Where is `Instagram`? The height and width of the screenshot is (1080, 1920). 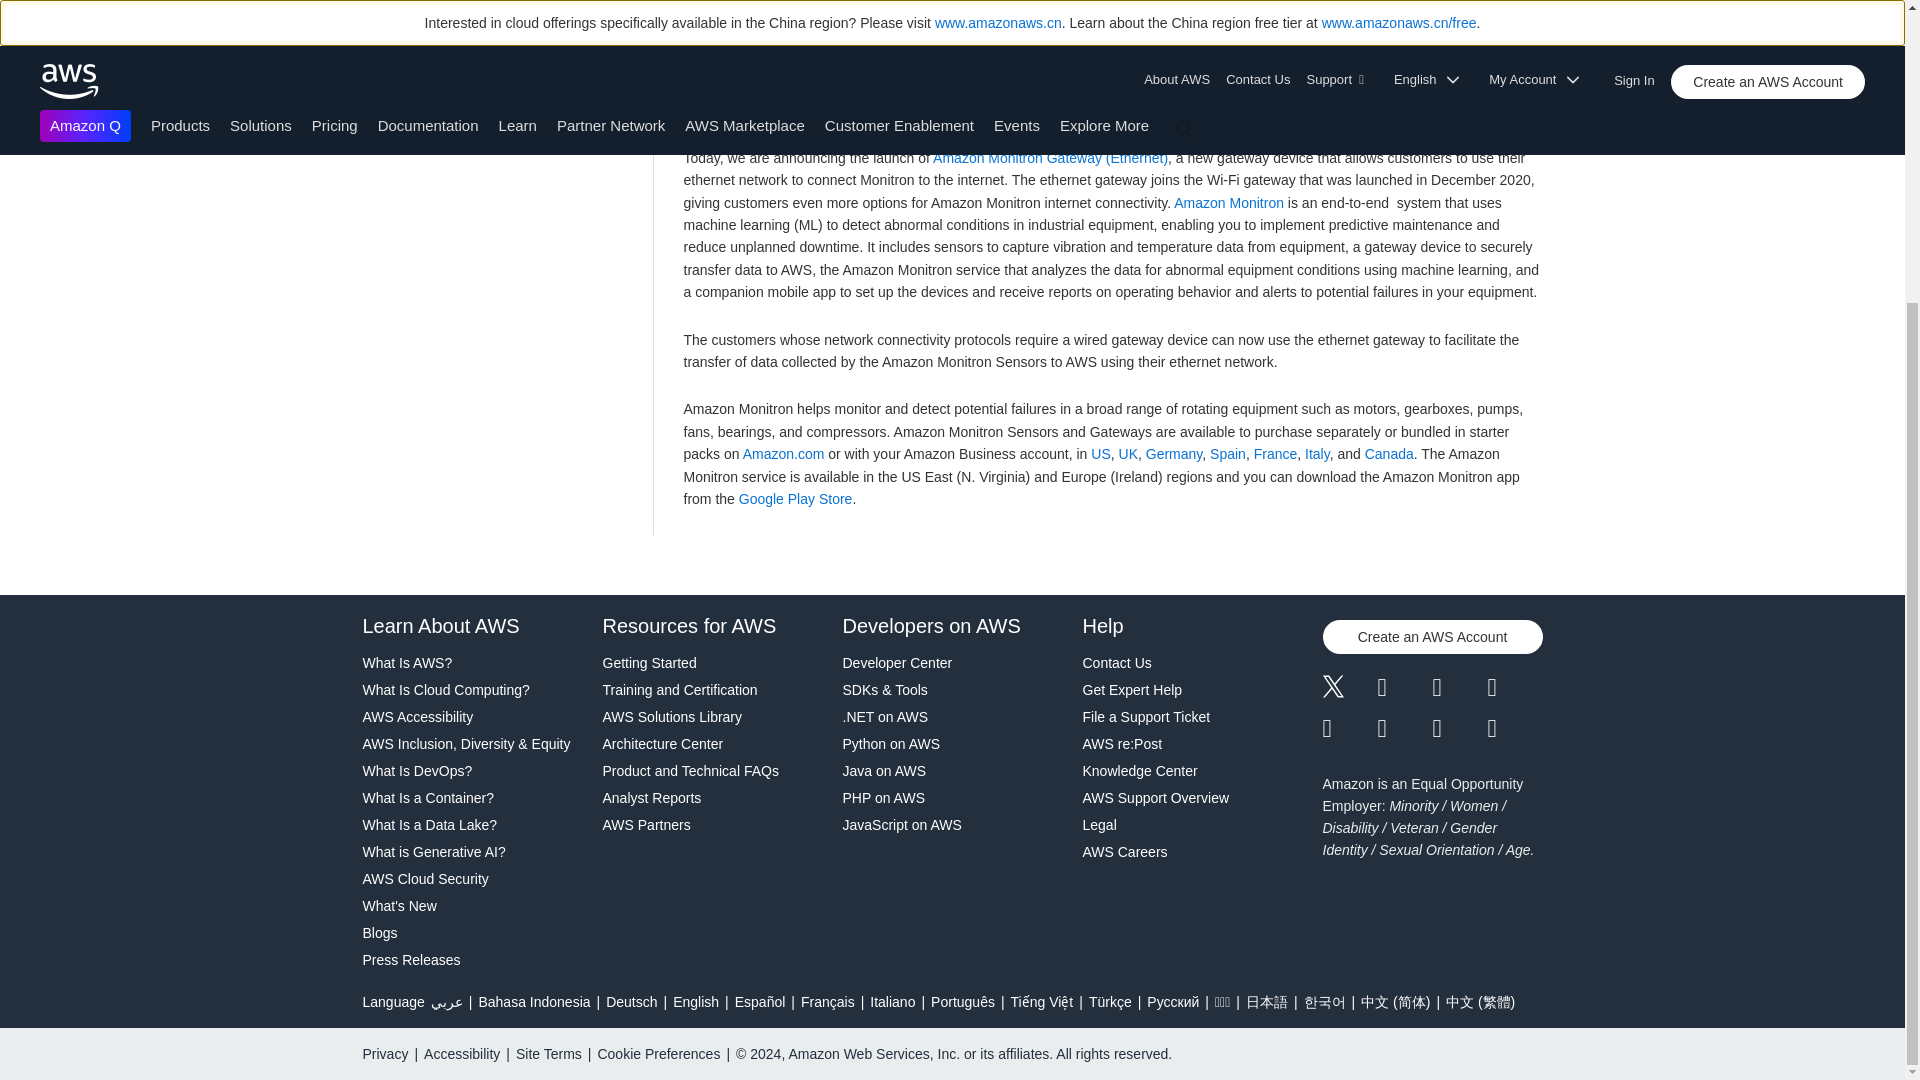
Instagram is located at coordinates (1516, 689).